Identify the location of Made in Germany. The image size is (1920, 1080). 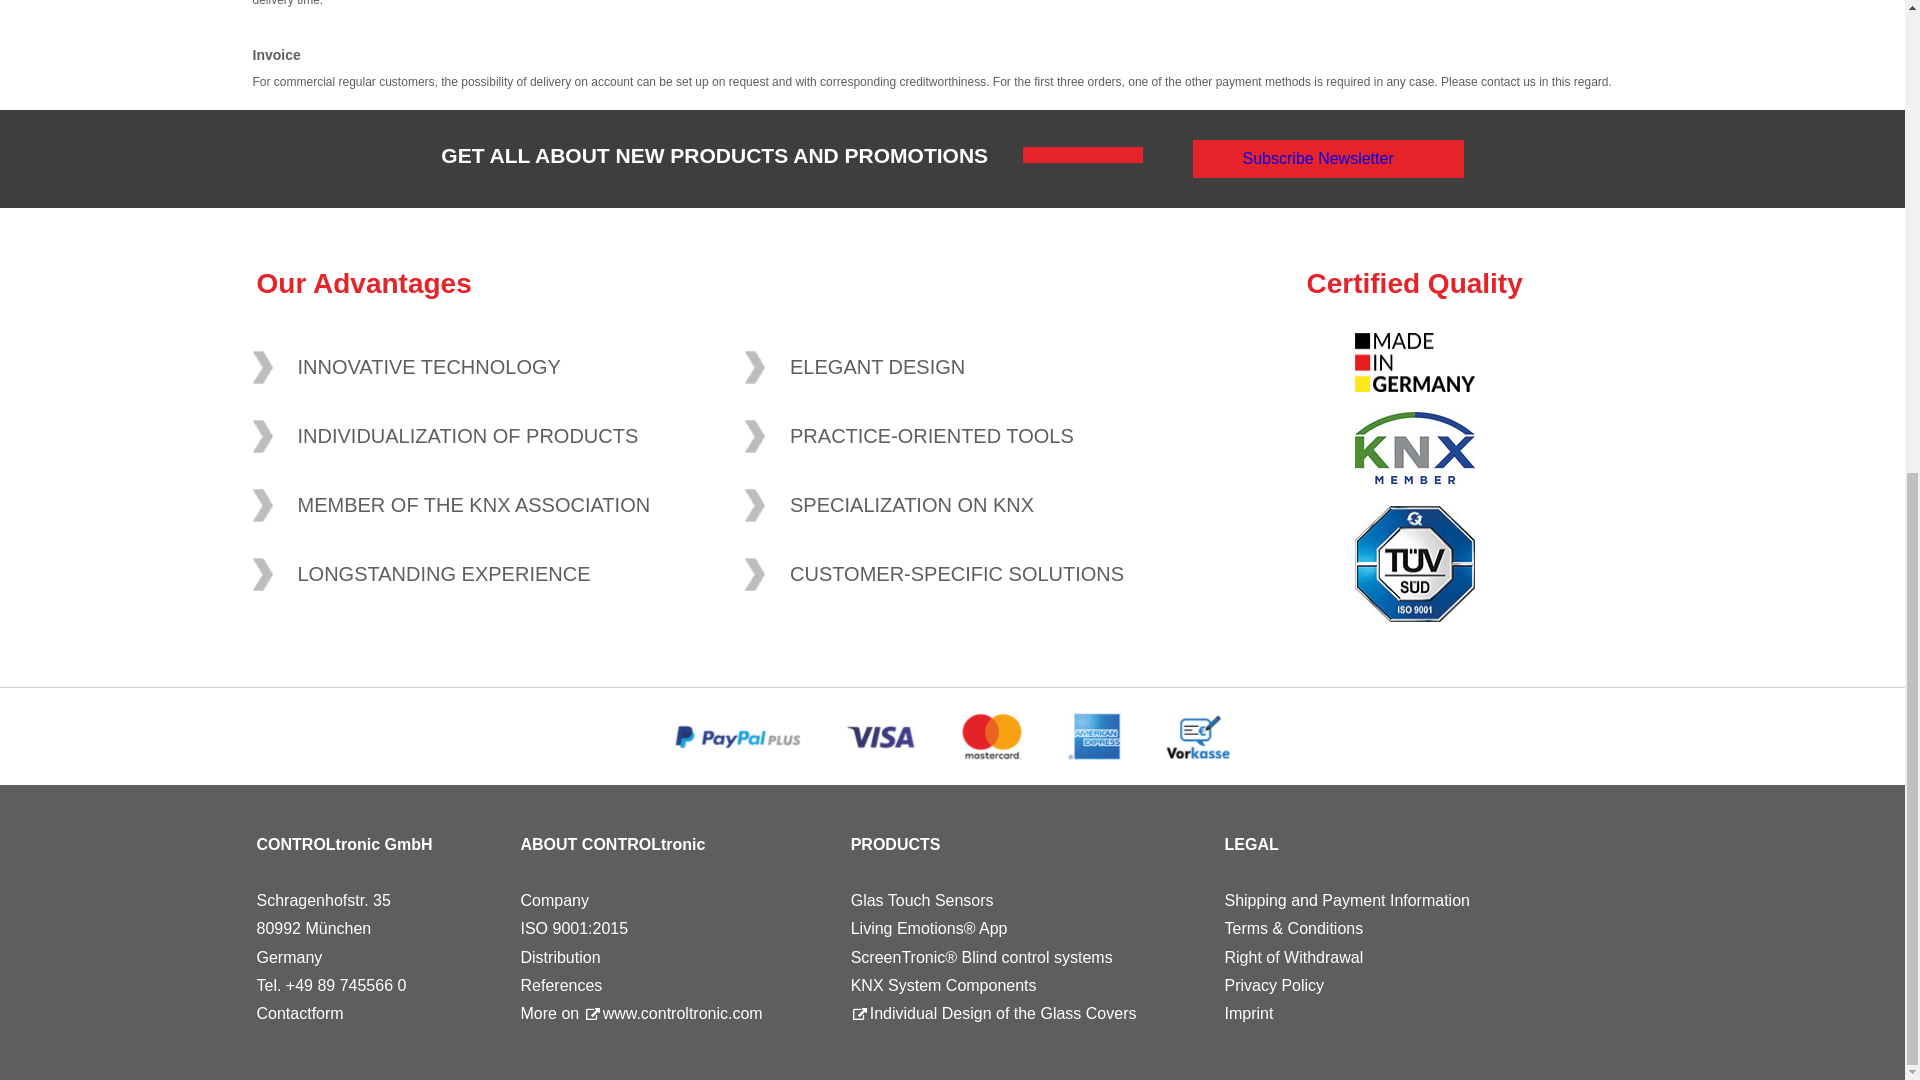
(1414, 362).